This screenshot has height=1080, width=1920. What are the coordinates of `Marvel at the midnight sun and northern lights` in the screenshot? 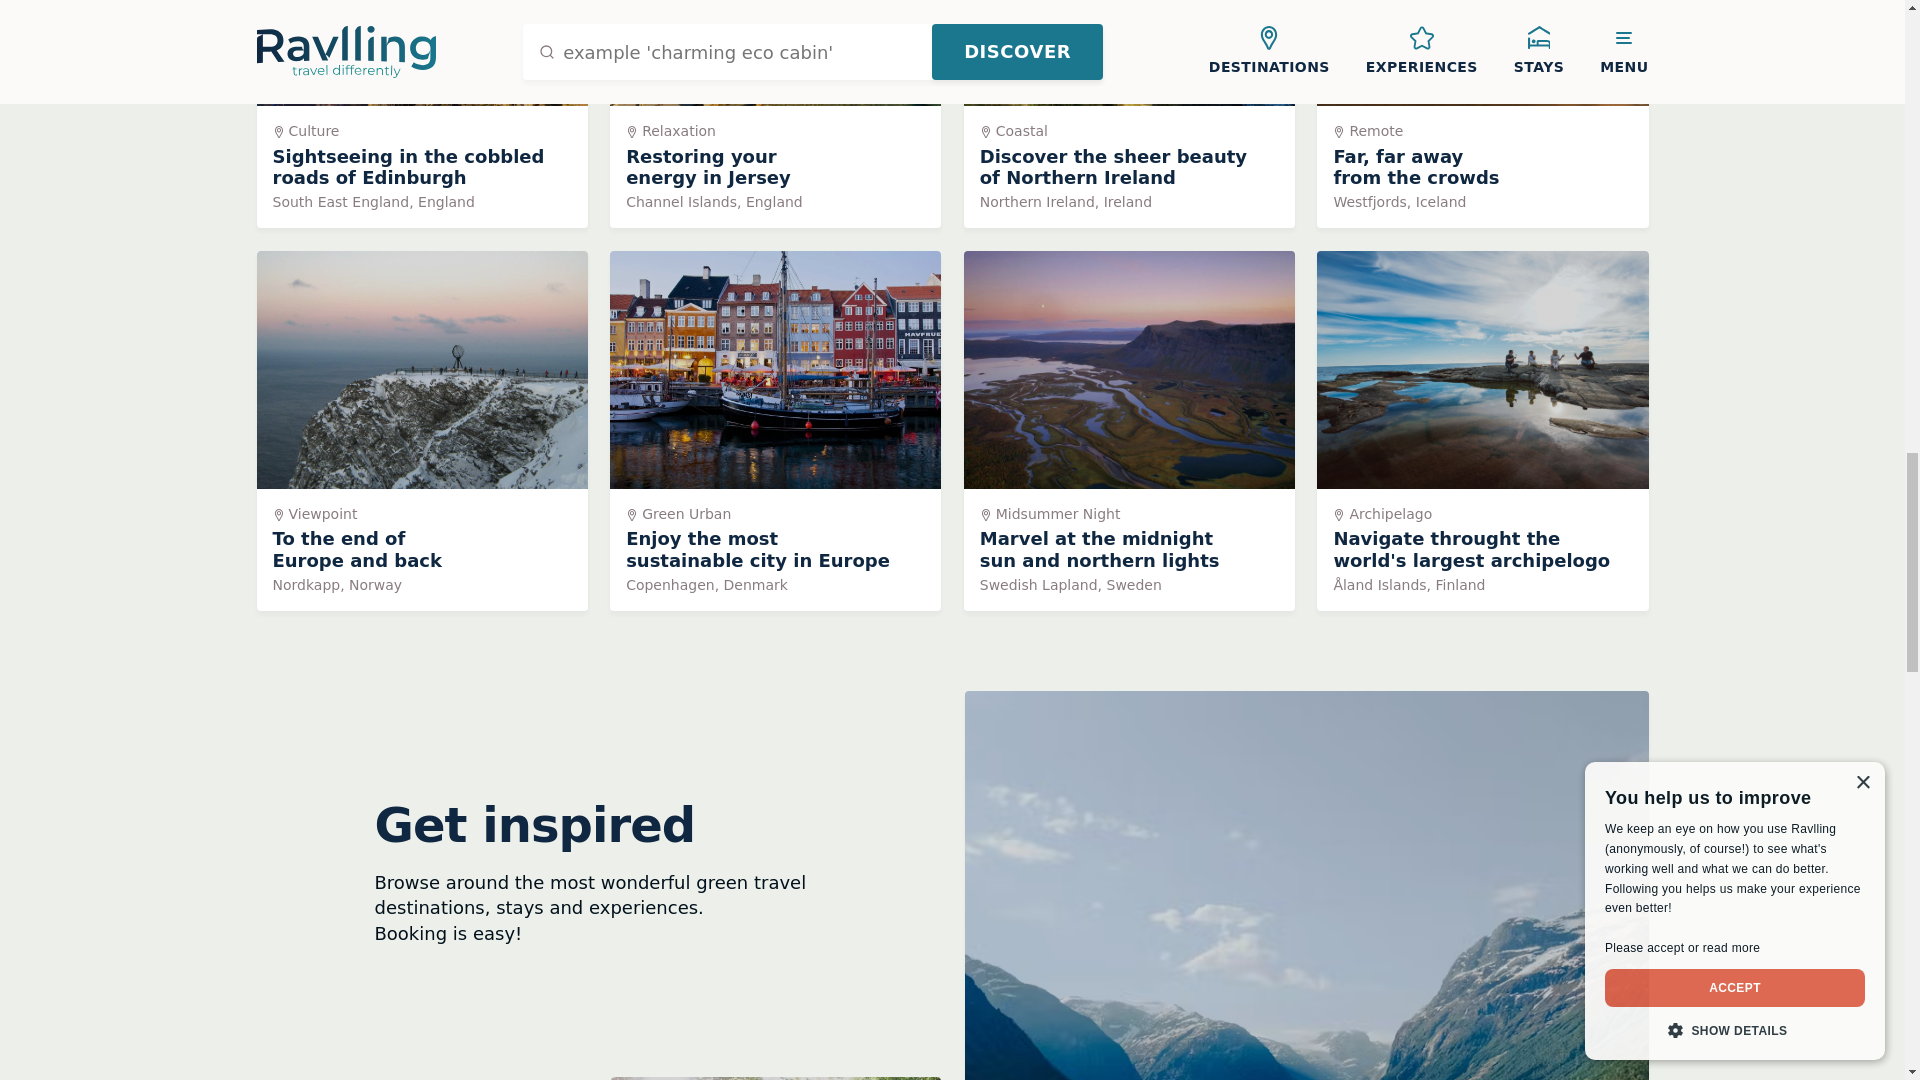 It's located at (1128, 430).